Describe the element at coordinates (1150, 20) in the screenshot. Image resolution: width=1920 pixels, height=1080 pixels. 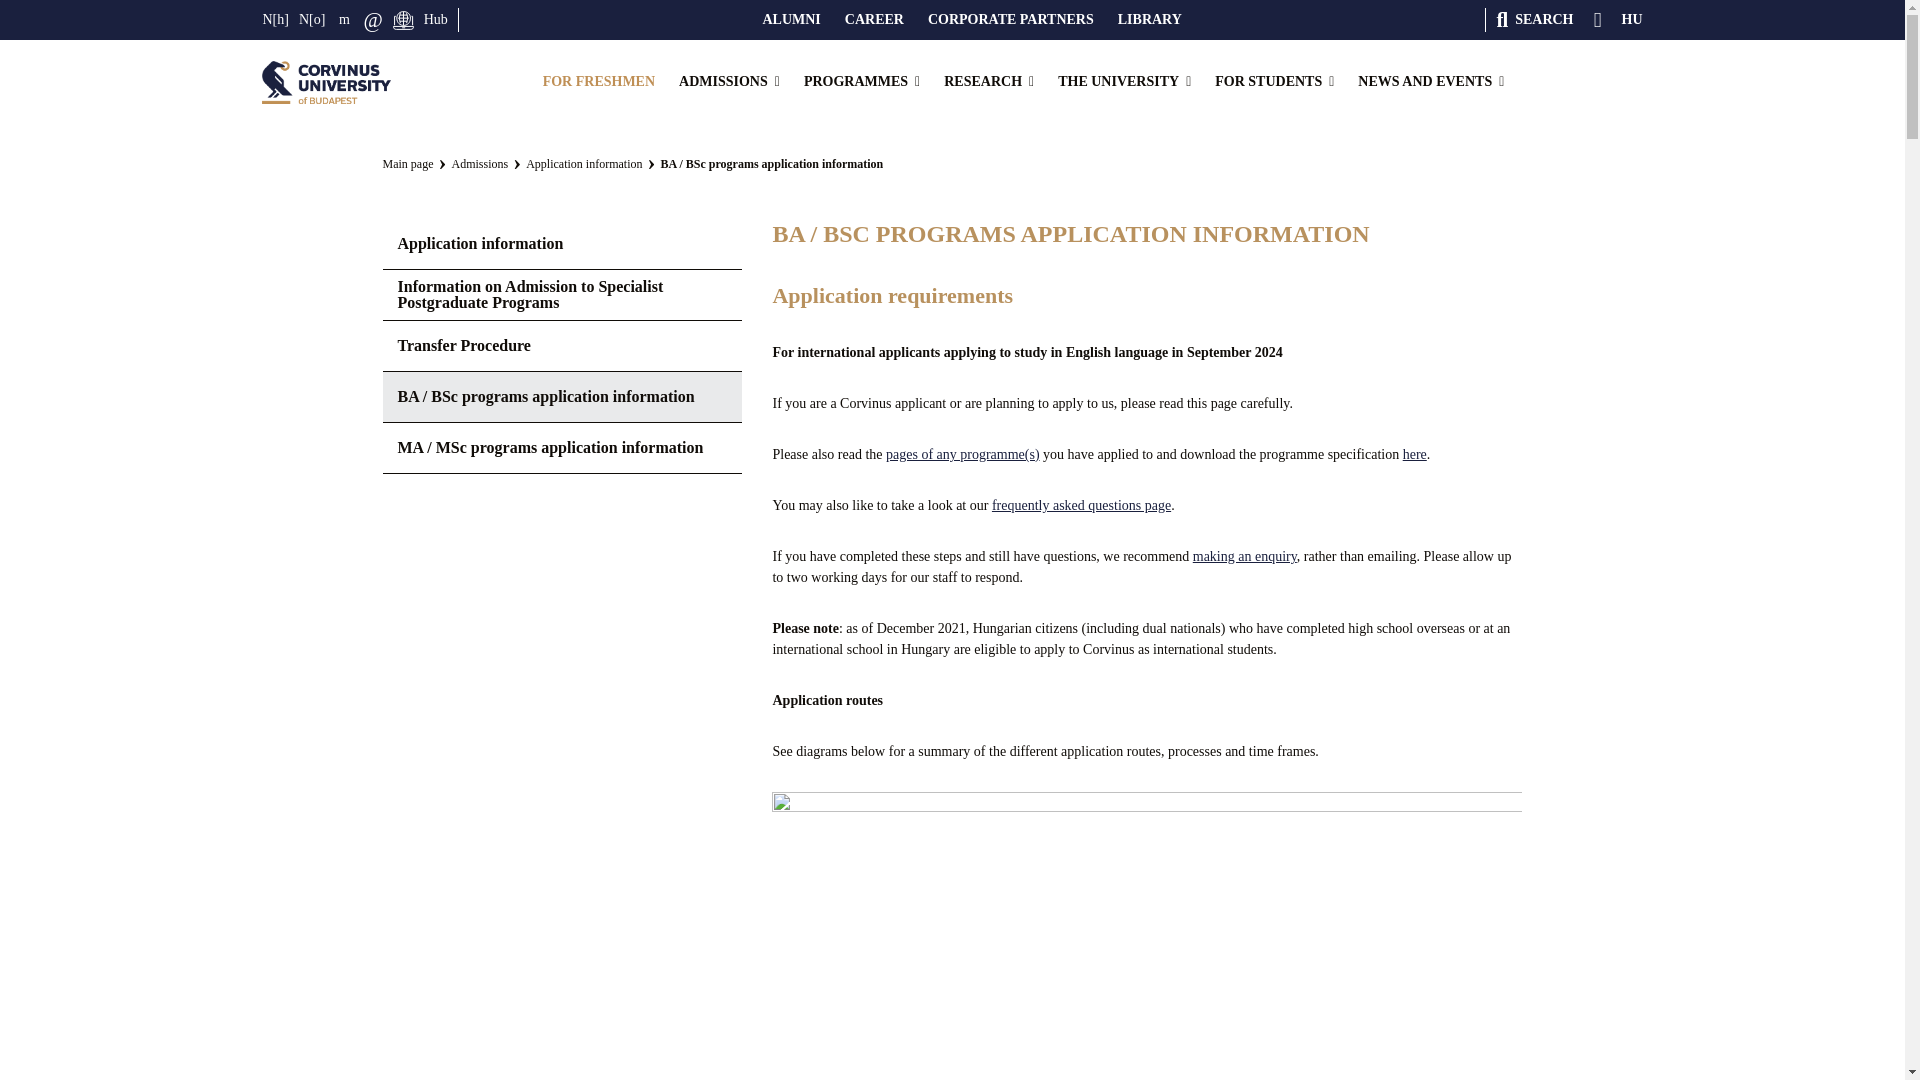
I see `LIBRARY` at that location.